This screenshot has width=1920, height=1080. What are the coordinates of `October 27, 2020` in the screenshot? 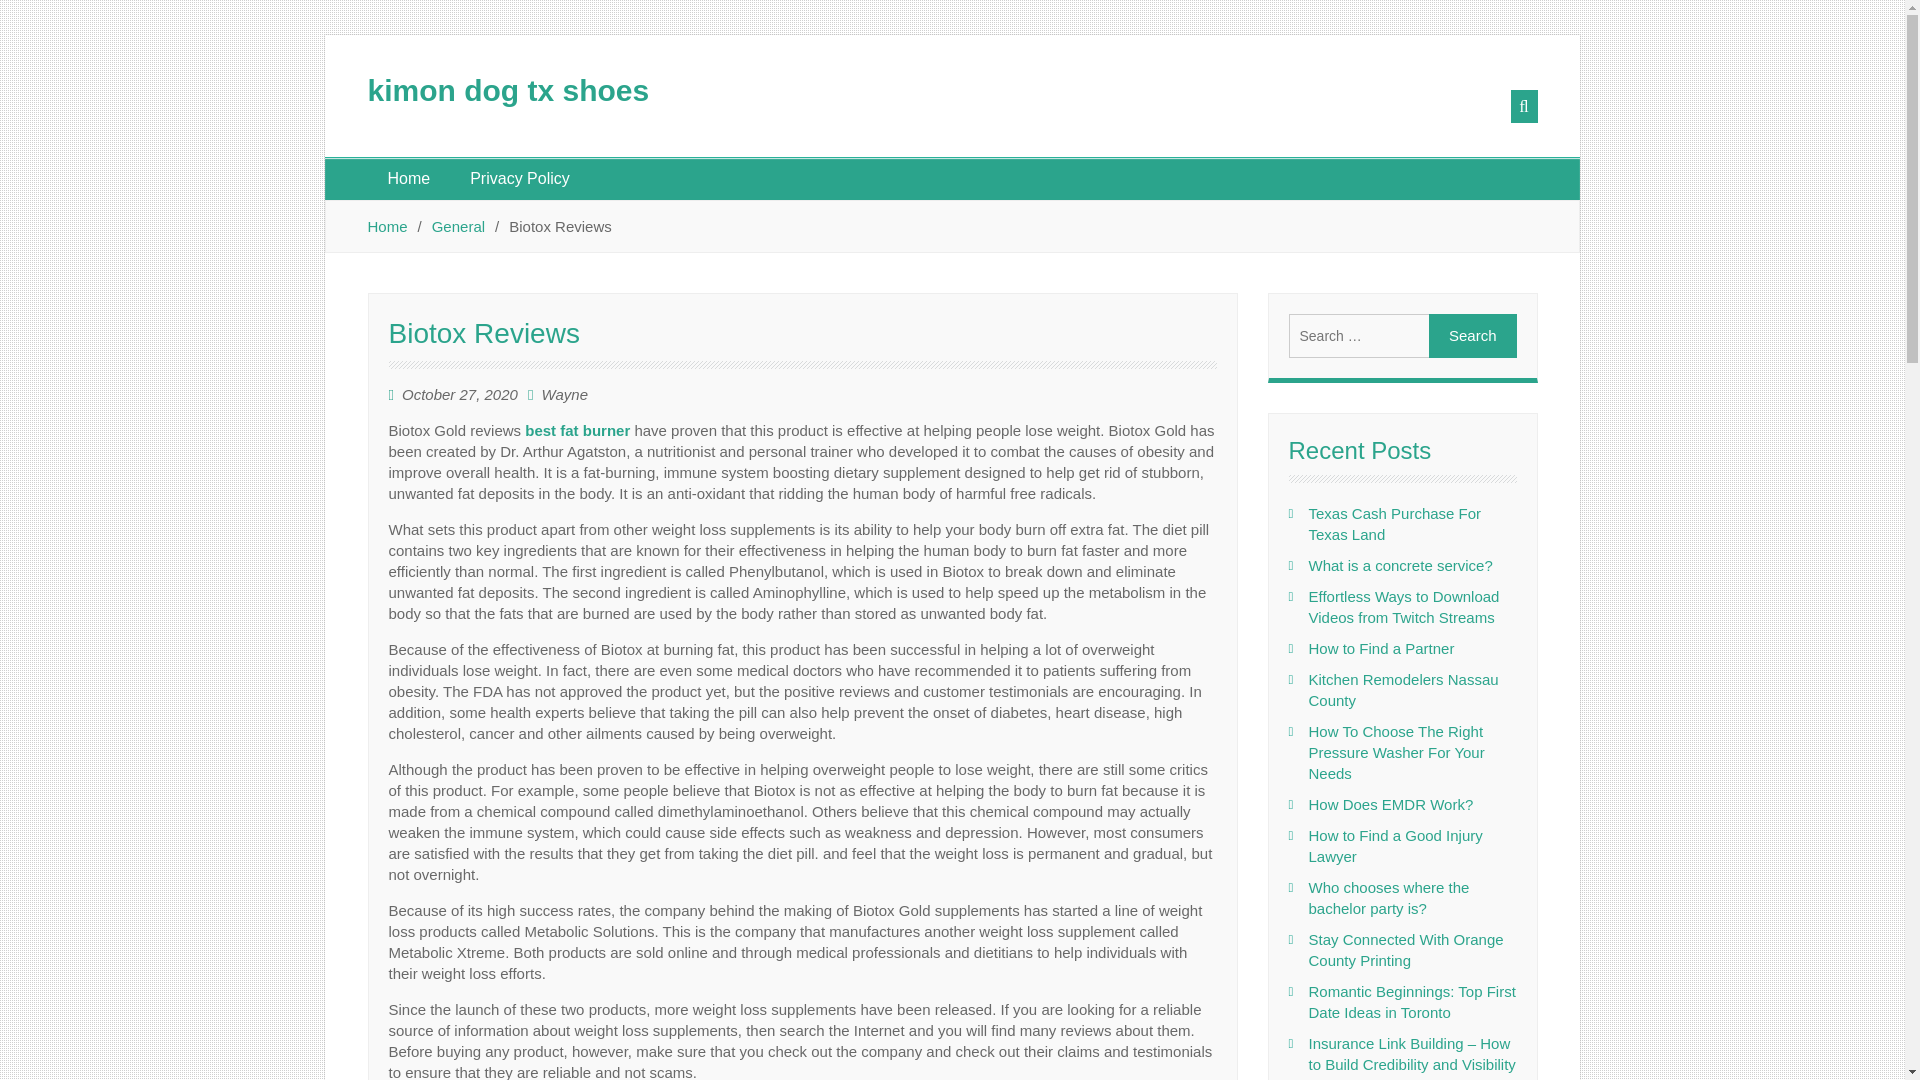 It's located at (460, 394).